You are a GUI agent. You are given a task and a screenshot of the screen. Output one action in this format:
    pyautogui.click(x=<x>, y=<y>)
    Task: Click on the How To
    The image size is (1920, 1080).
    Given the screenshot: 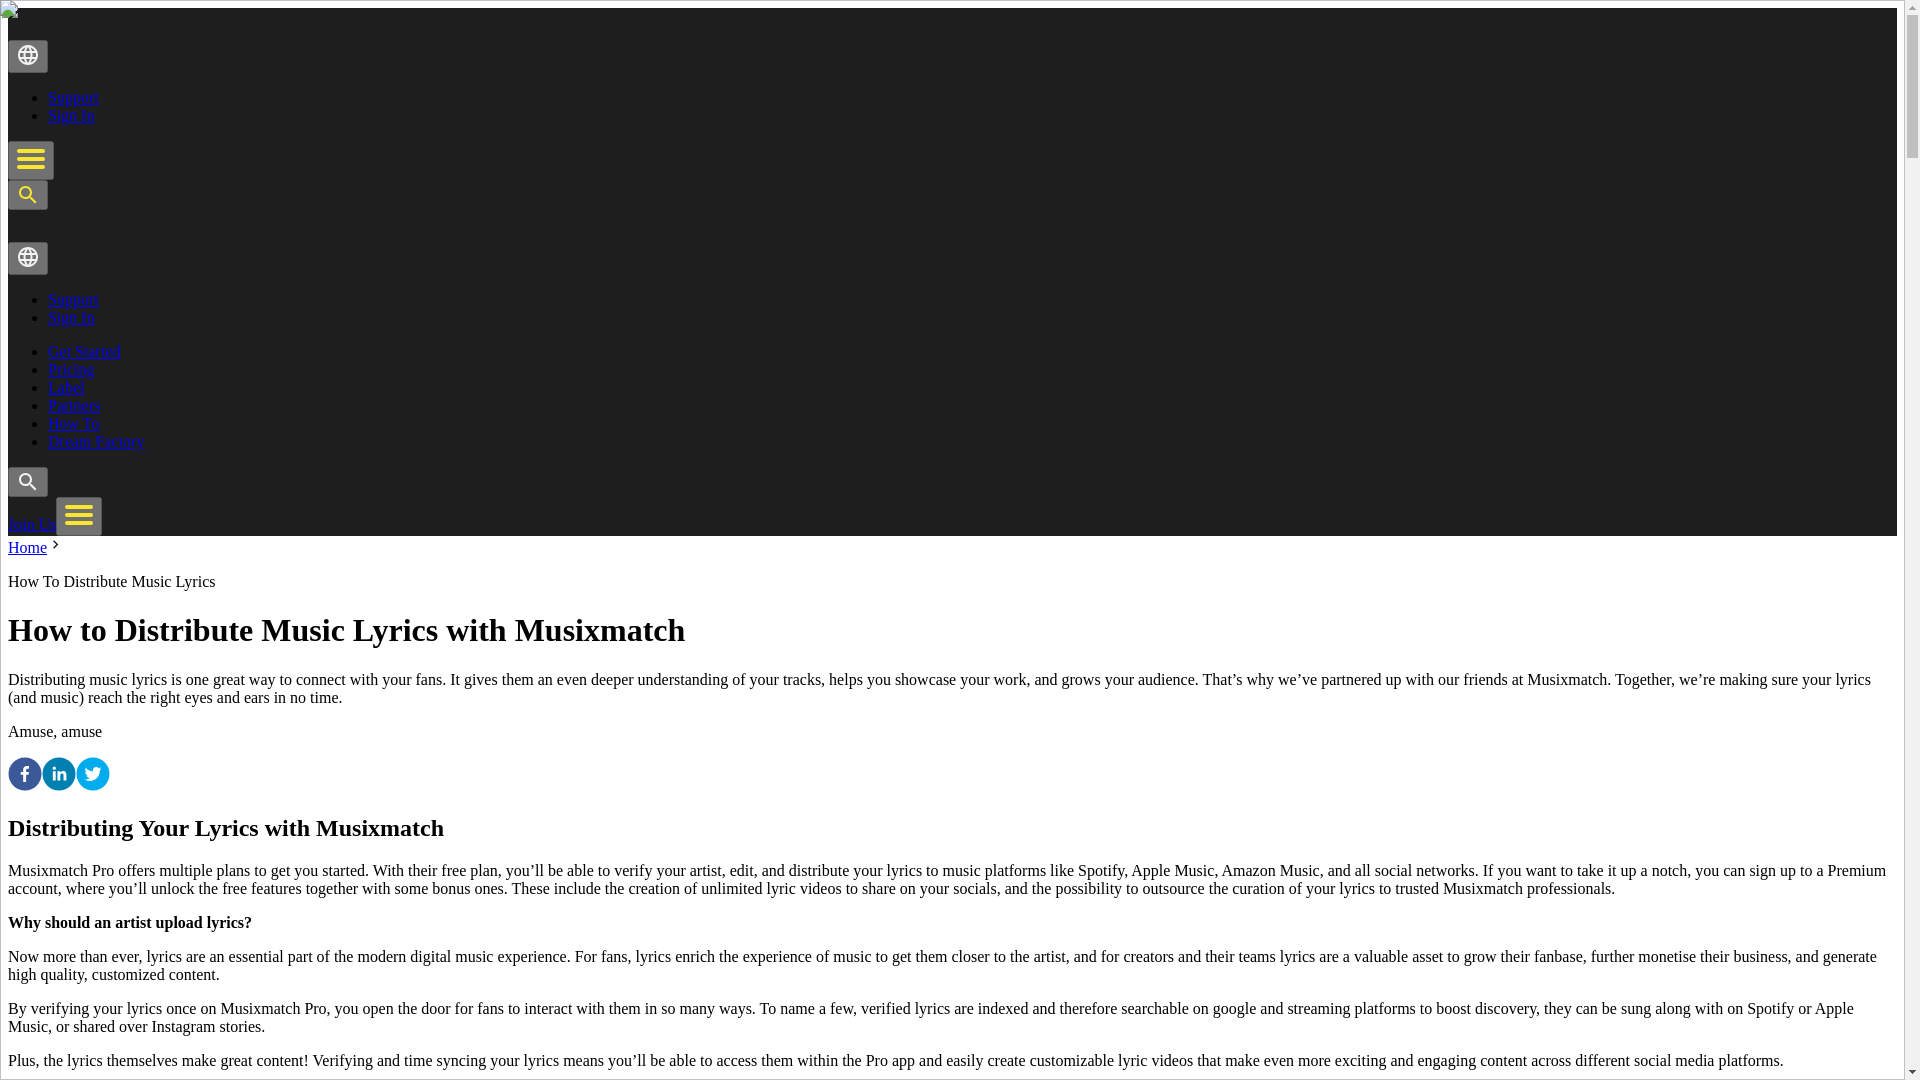 What is the action you would take?
    pyautogui.click(x=74, y=423)
    